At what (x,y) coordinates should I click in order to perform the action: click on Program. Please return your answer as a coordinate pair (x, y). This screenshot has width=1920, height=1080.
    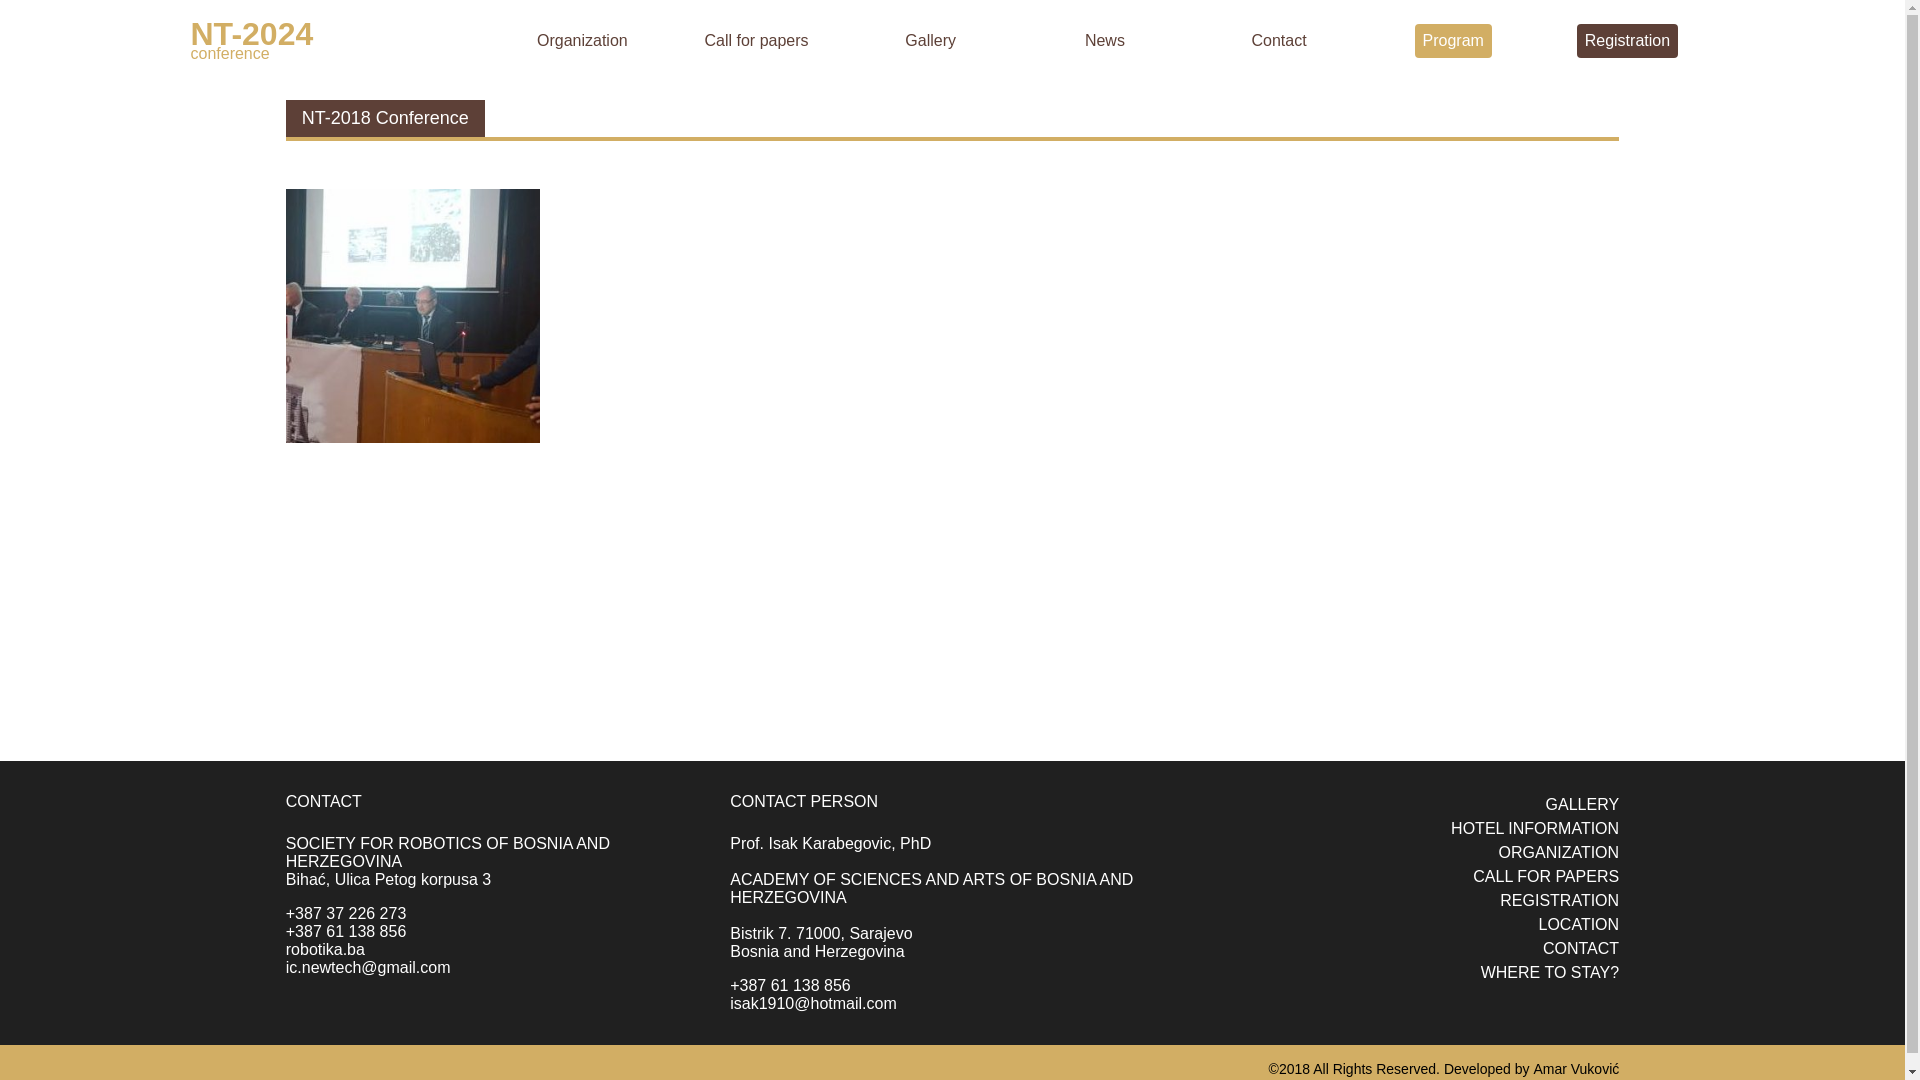
    Looking at the image, I should click on (1454, 41).